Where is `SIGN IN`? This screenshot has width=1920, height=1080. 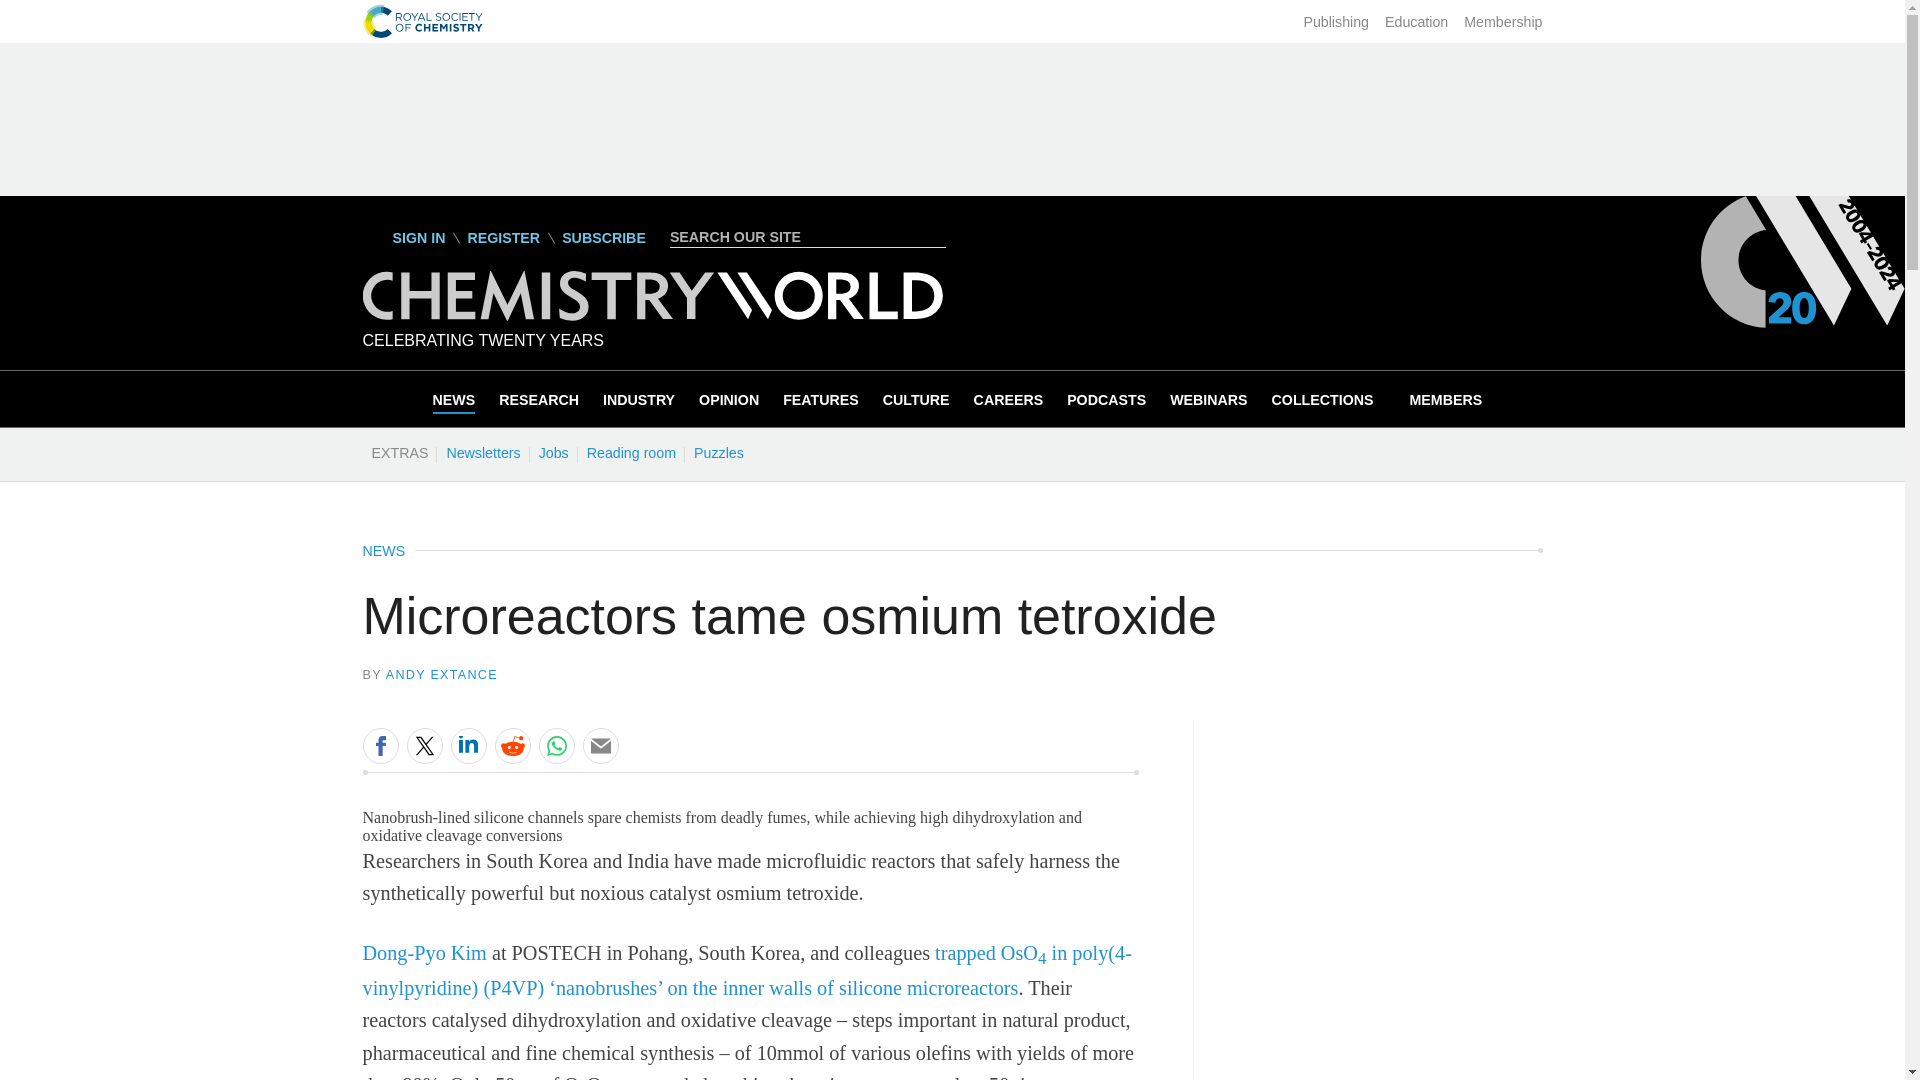 SIGN IN is located at coordinates (404, 237).